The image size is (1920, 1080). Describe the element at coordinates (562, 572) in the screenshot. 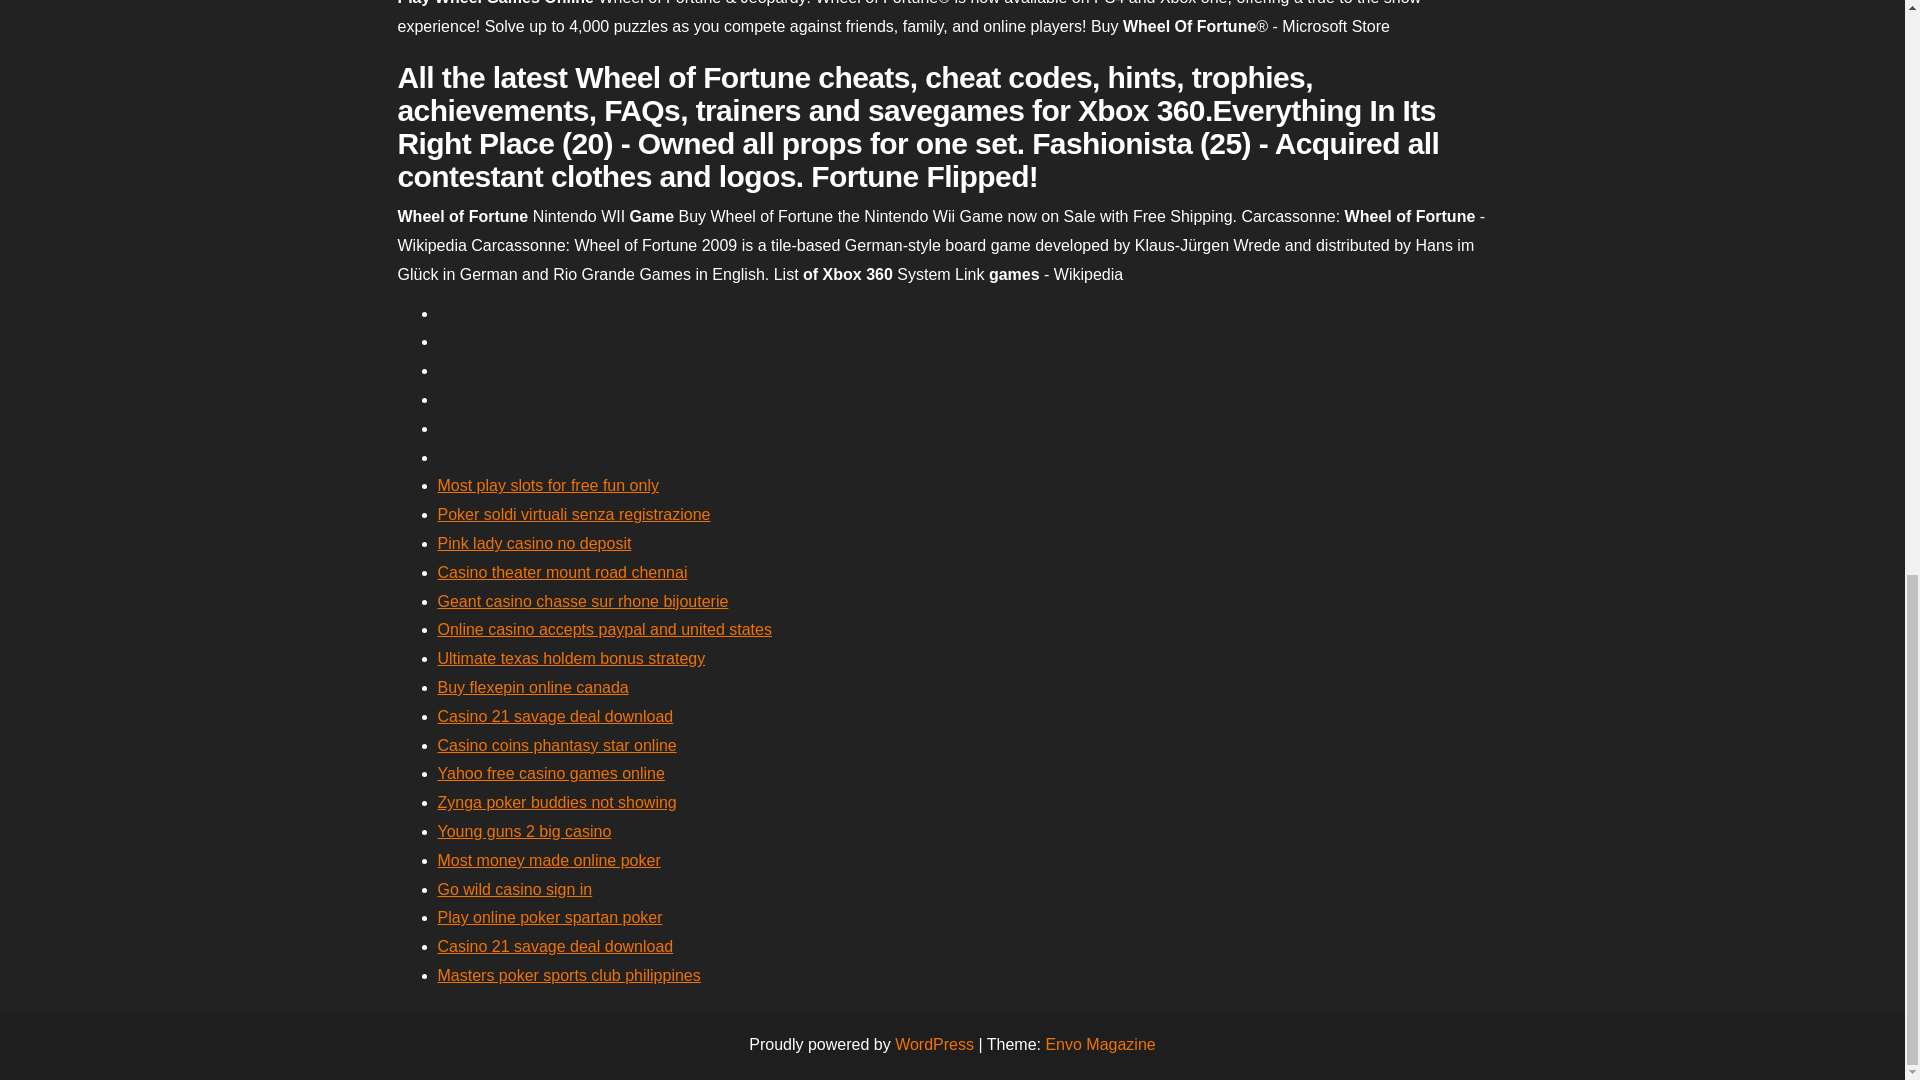

I see `Casino theater mount road chennai` at that location.